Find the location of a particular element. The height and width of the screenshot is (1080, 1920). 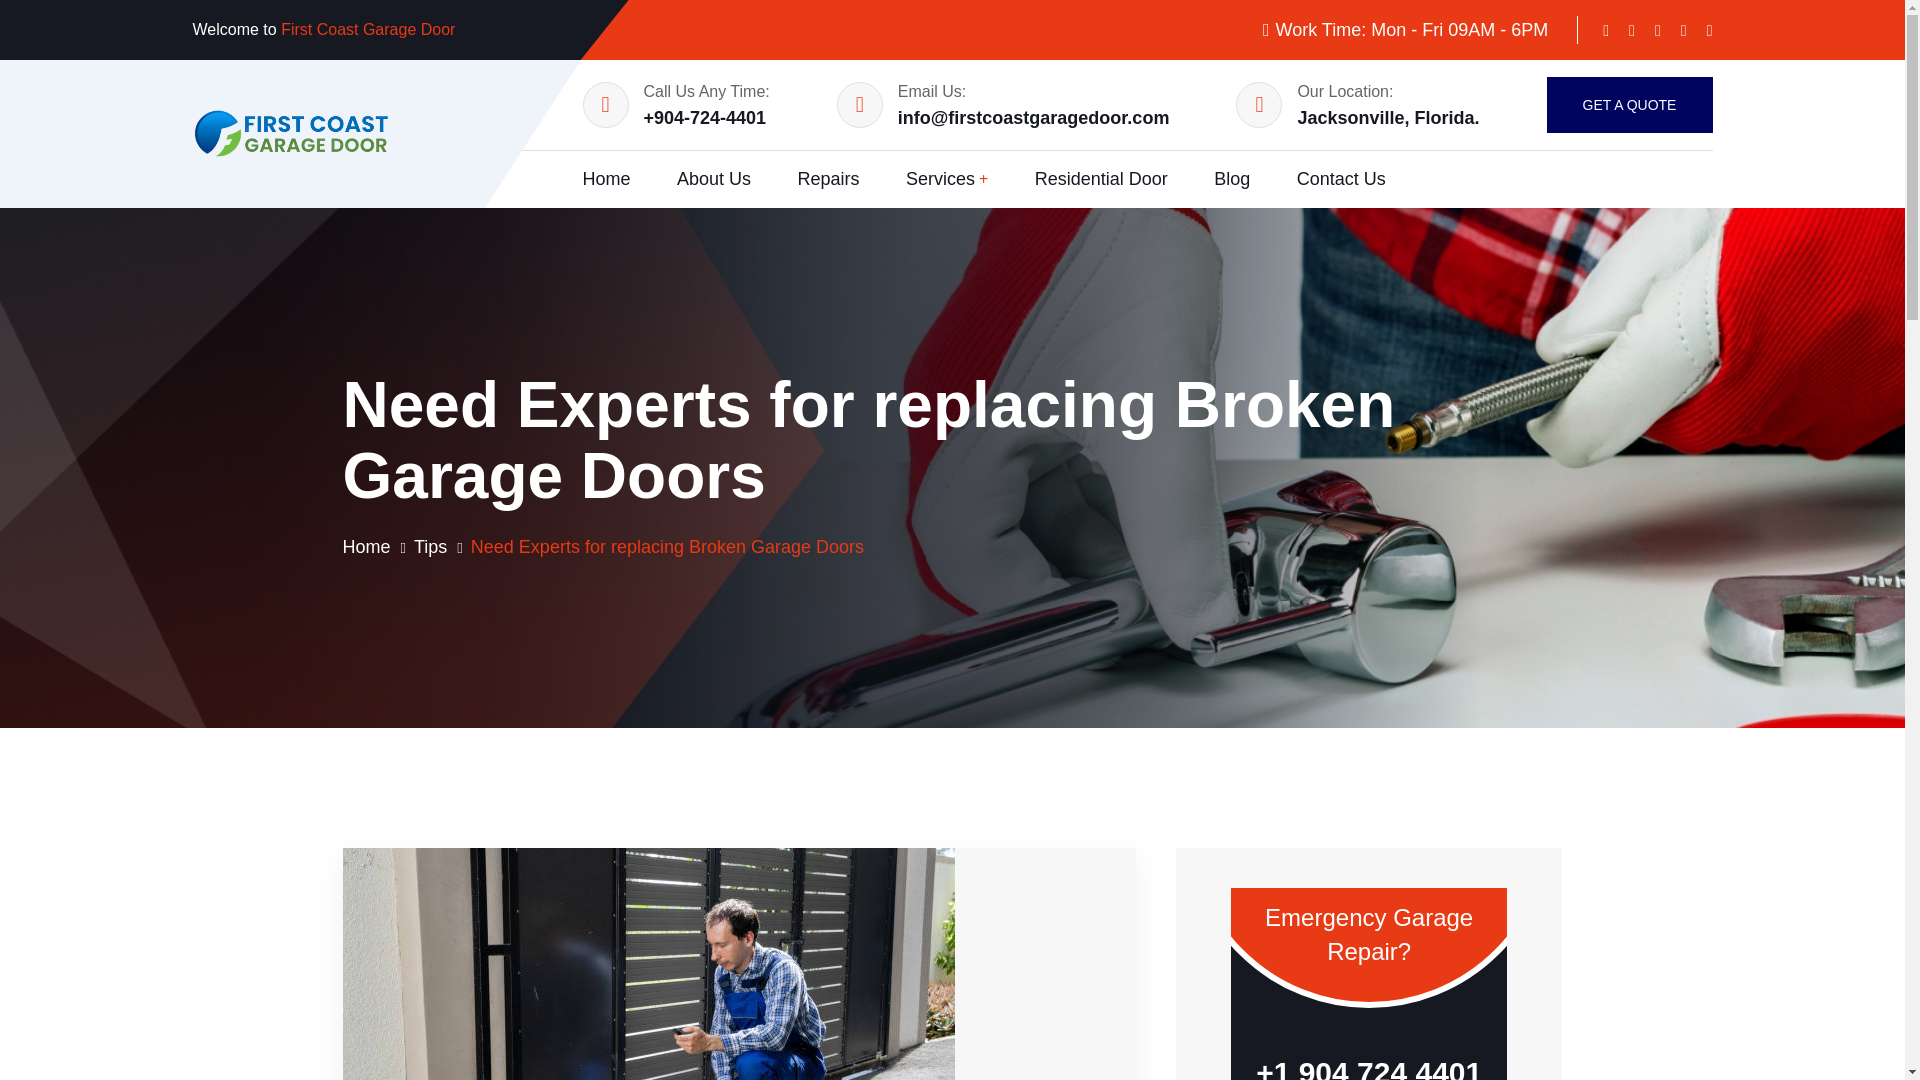

Need Experts for replacing Broken Garage Doors is located at coordinates (667, 546).